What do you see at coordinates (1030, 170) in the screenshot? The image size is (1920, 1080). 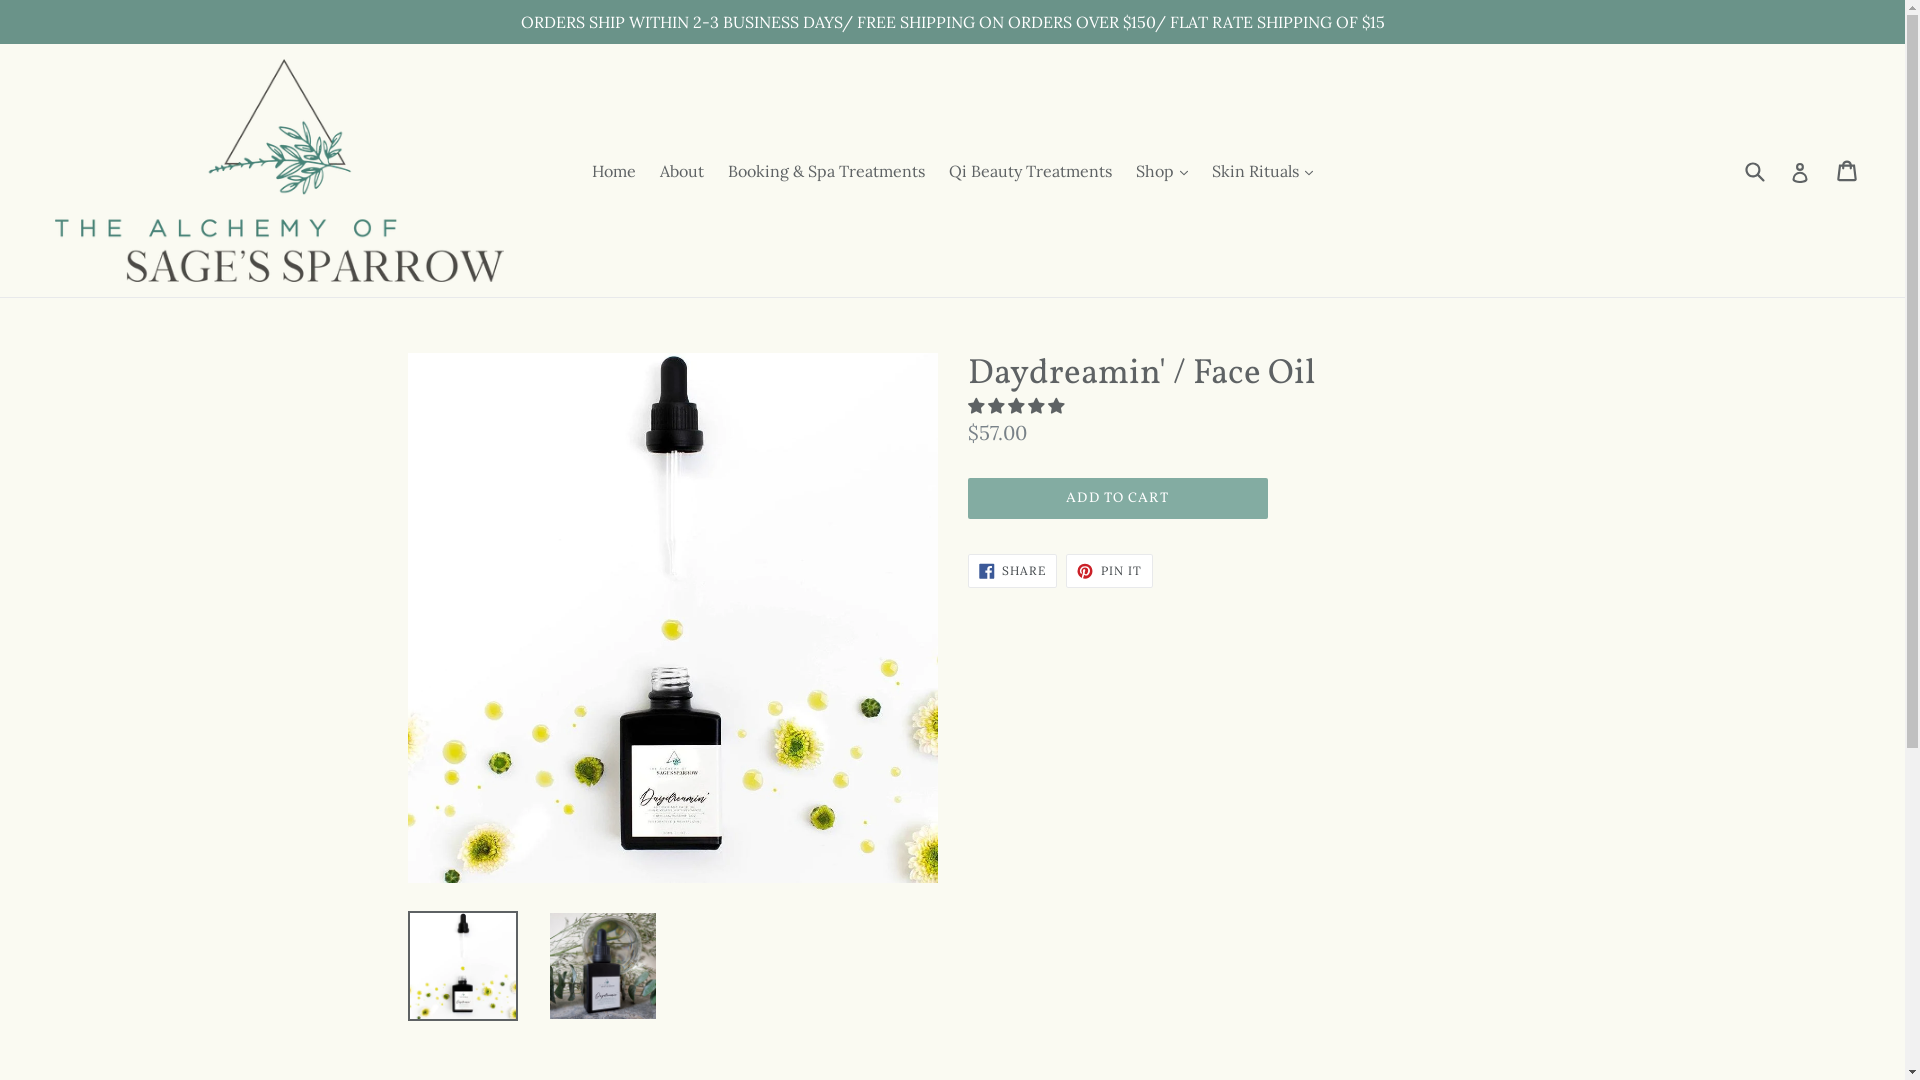 I see `Qi Beauty Treatments` at bounding box center [1030, 170].